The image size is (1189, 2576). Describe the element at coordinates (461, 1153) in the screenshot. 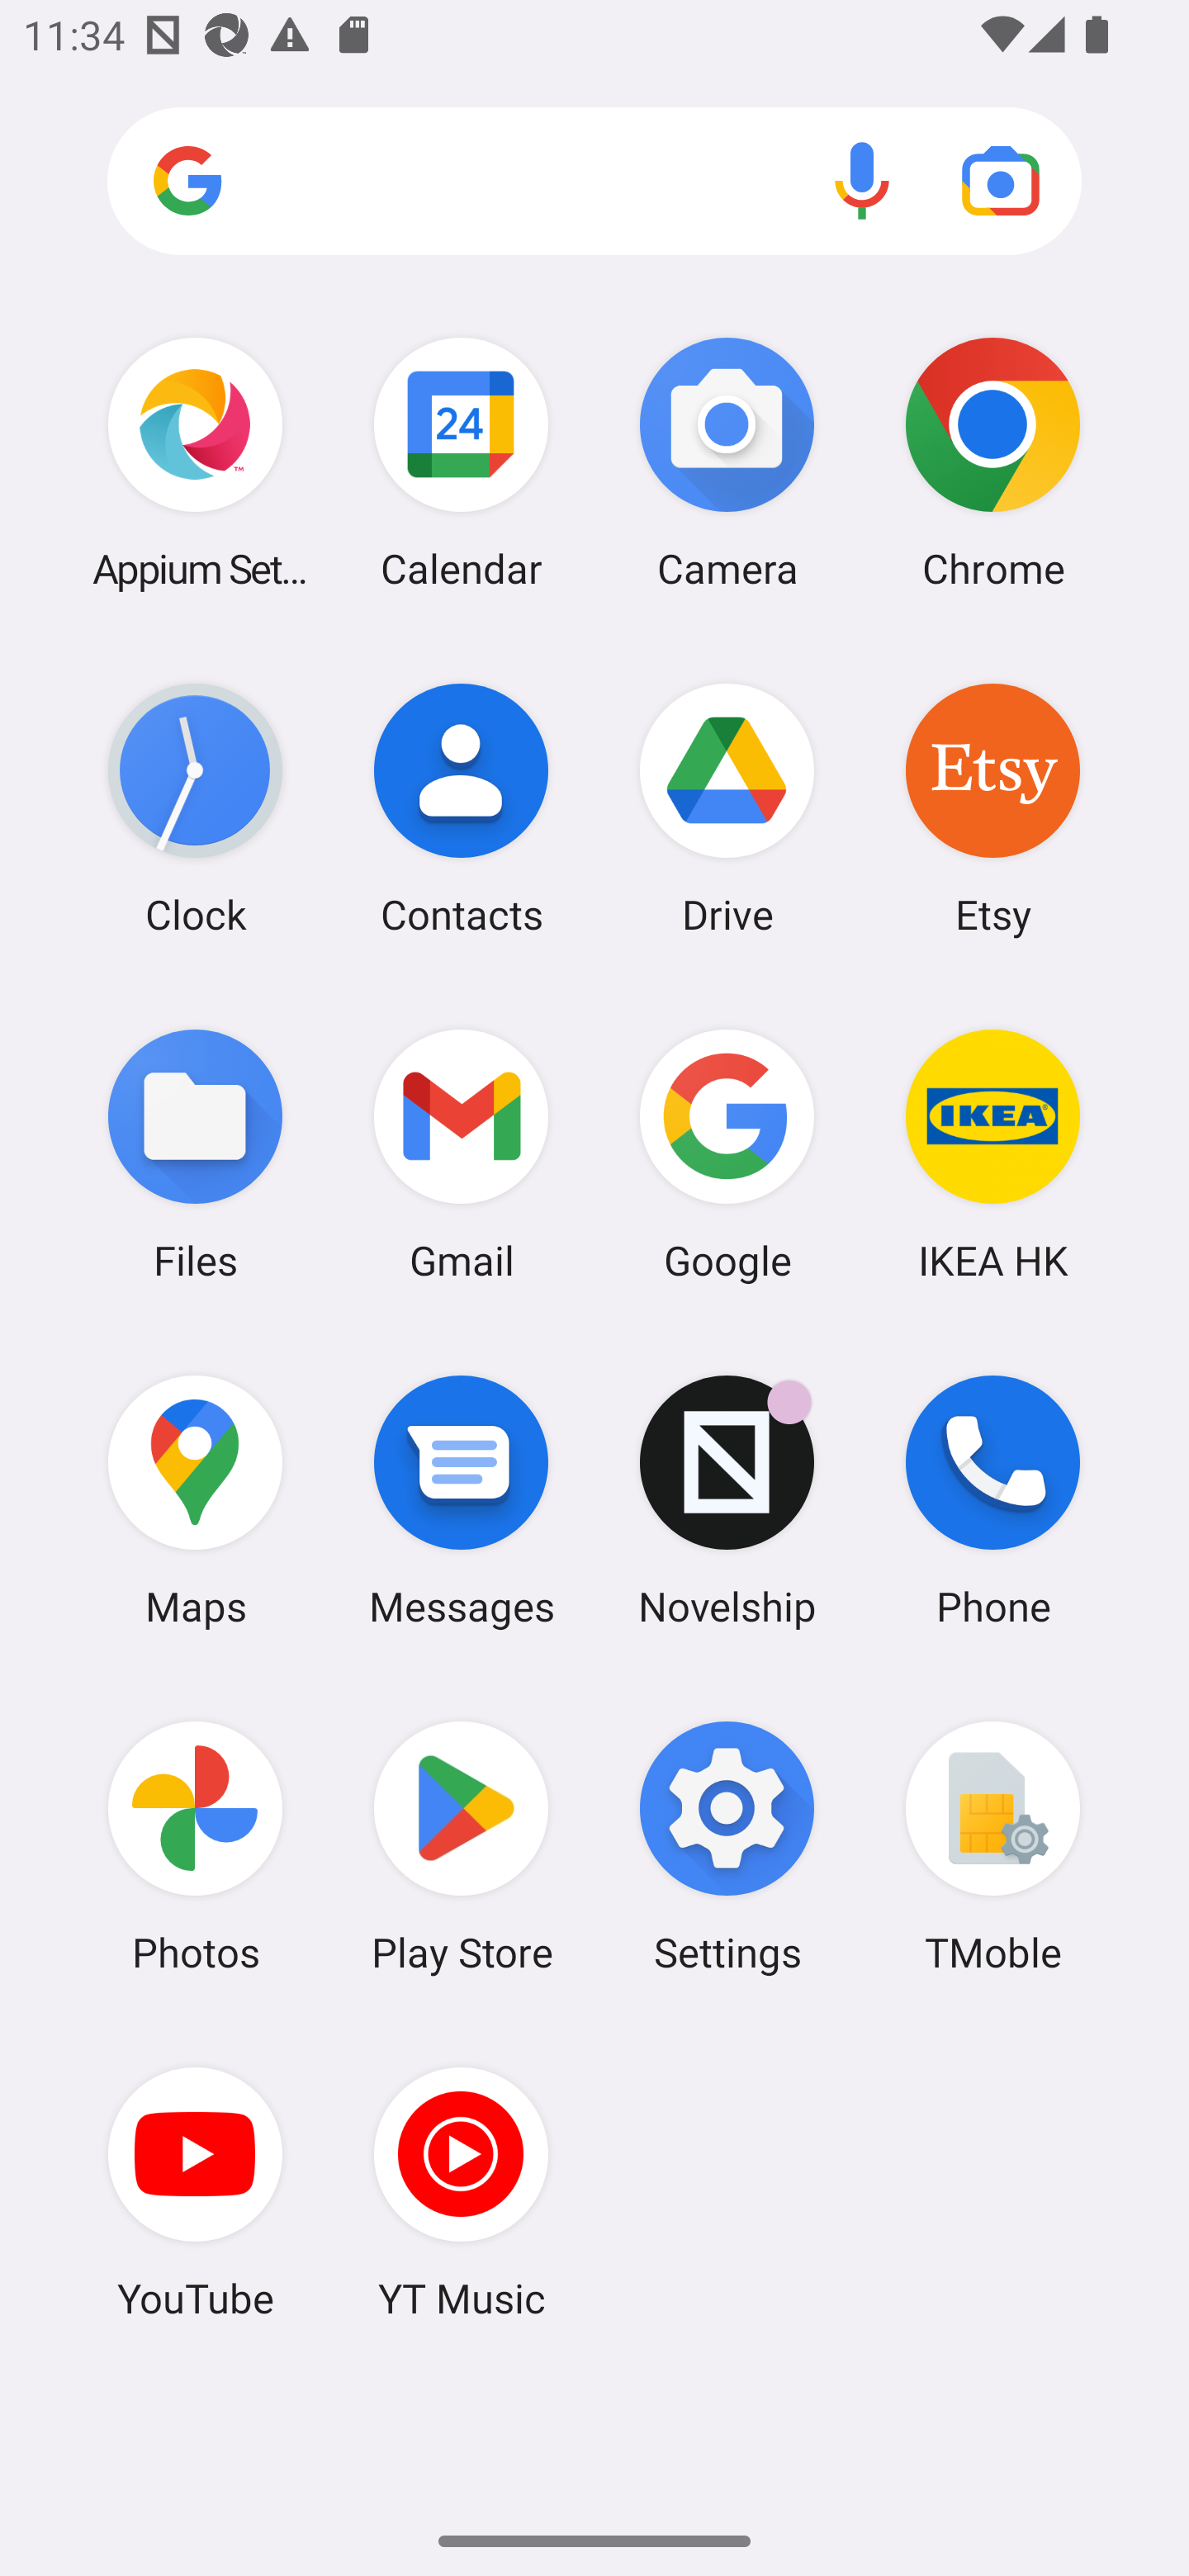

I see `Gmail` at that location.